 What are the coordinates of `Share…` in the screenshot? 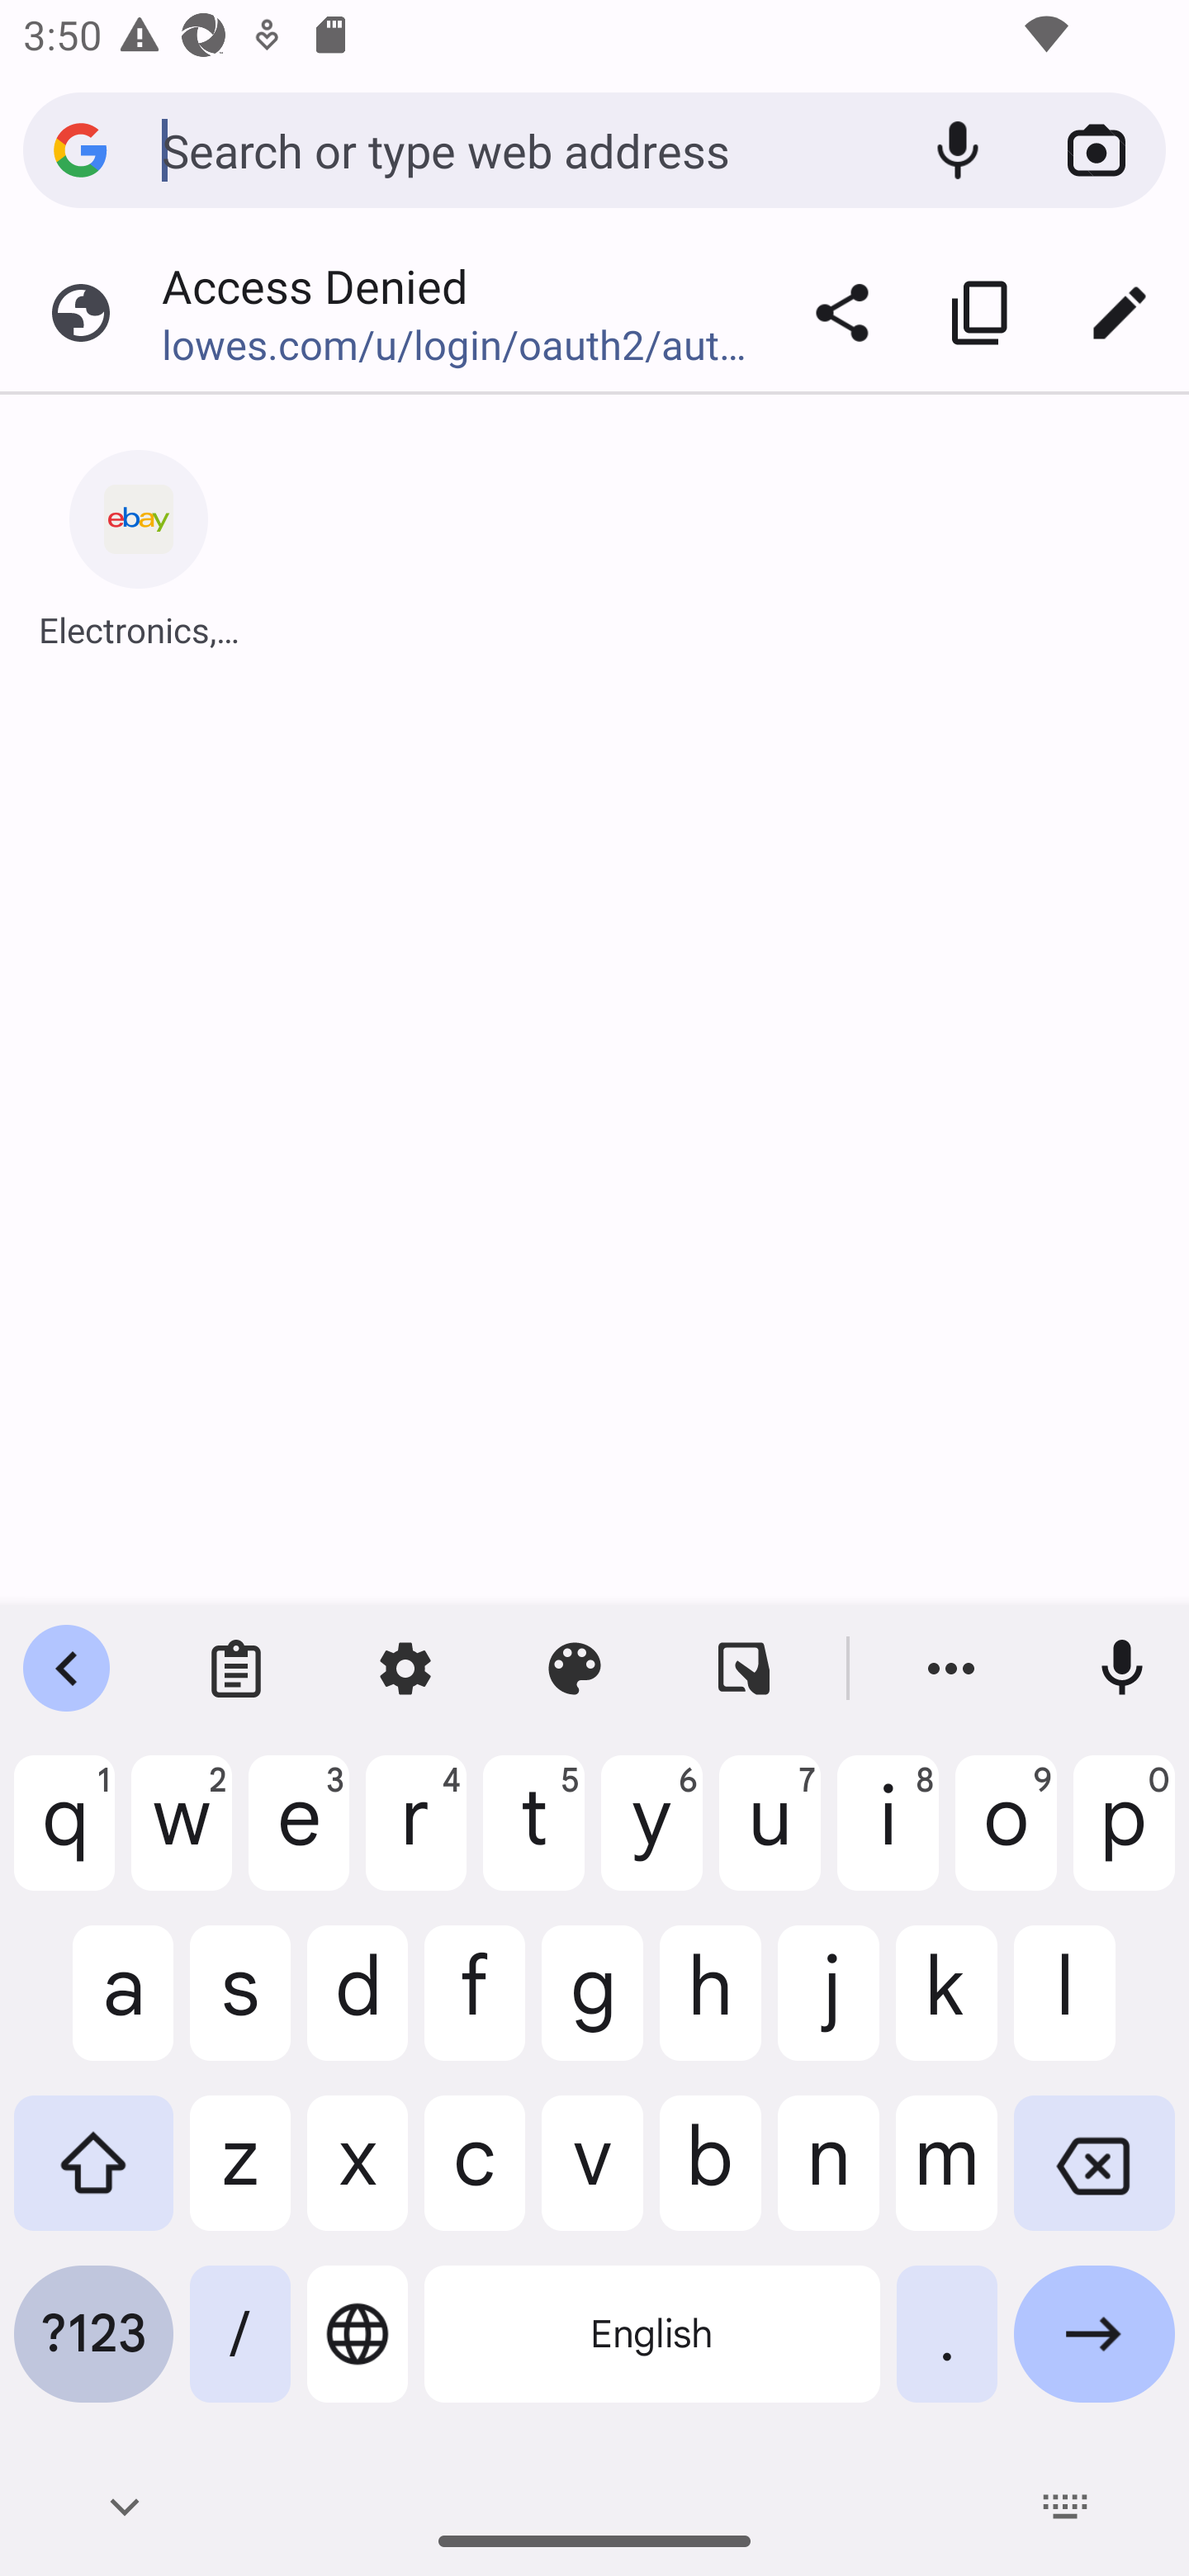 It's located at (842, 312).